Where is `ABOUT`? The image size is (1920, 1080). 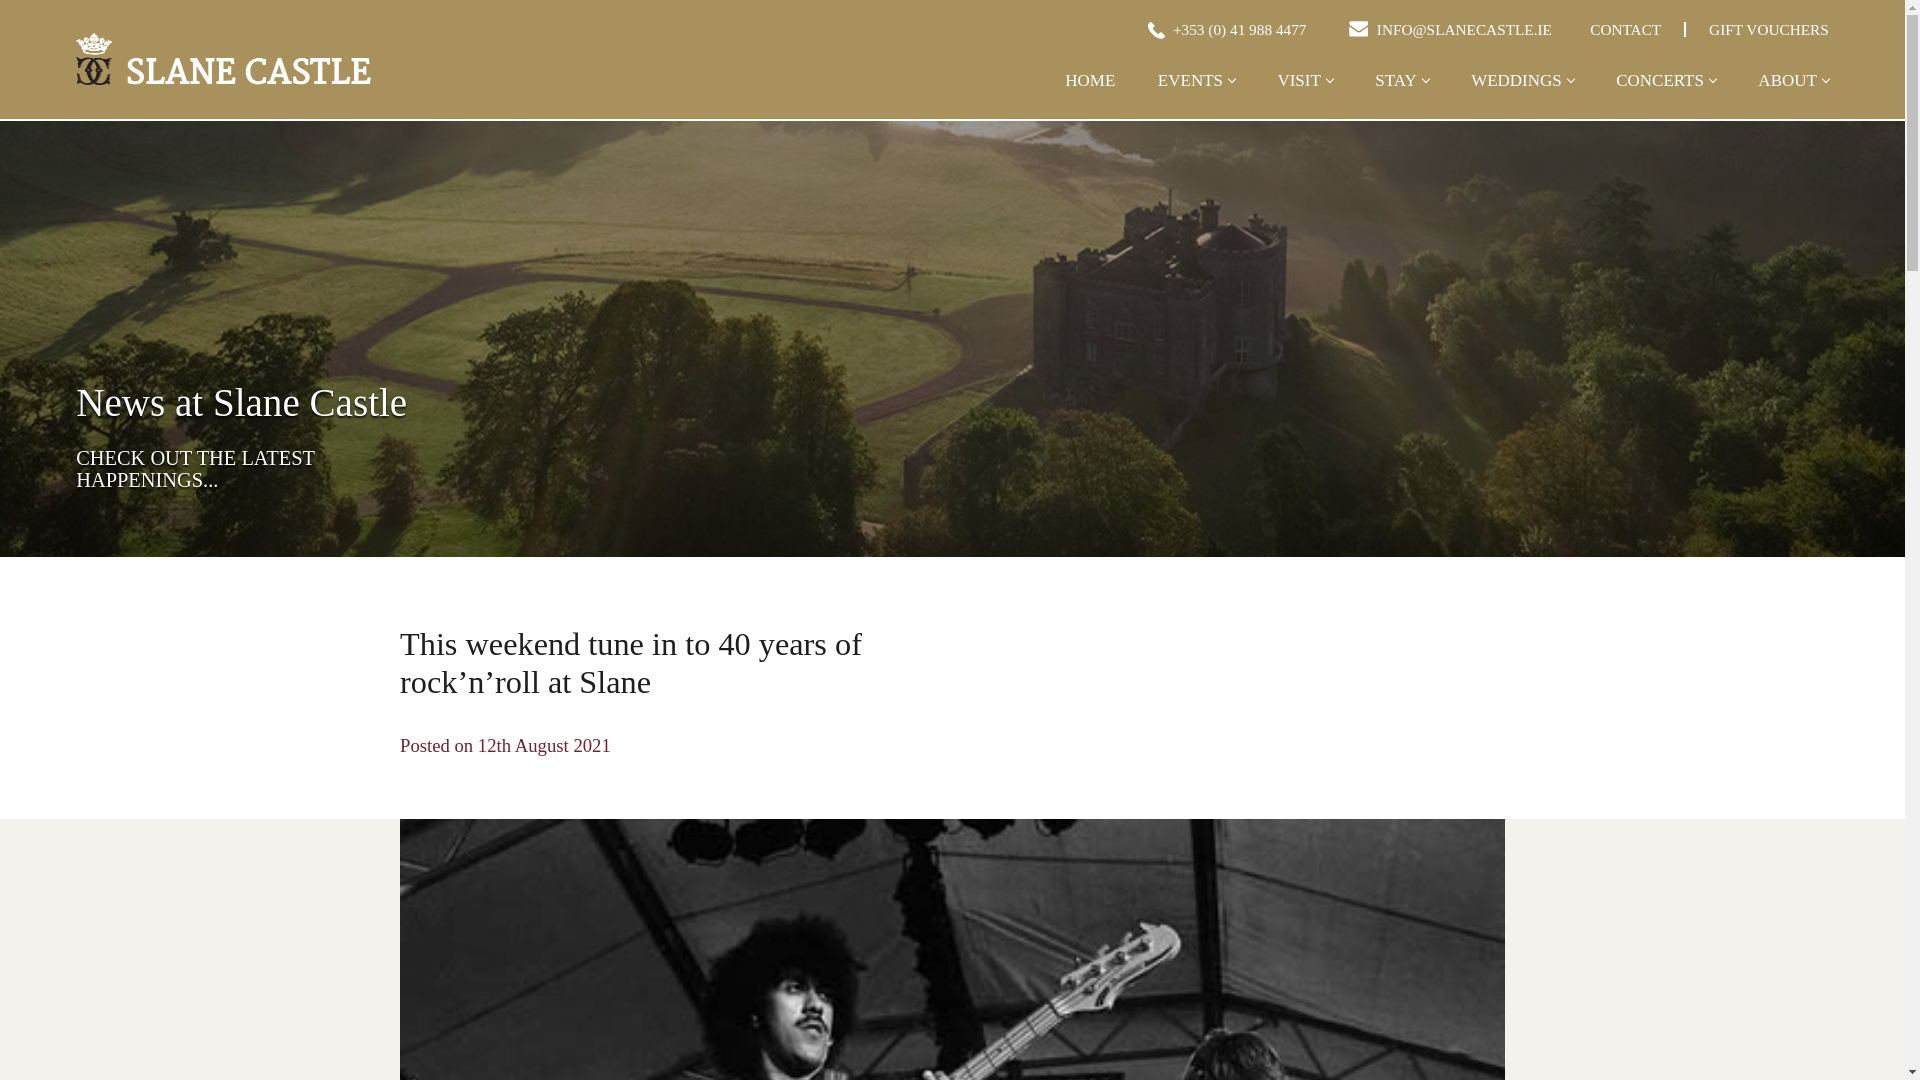
ABOUT is located at coordinates (1792, 96).